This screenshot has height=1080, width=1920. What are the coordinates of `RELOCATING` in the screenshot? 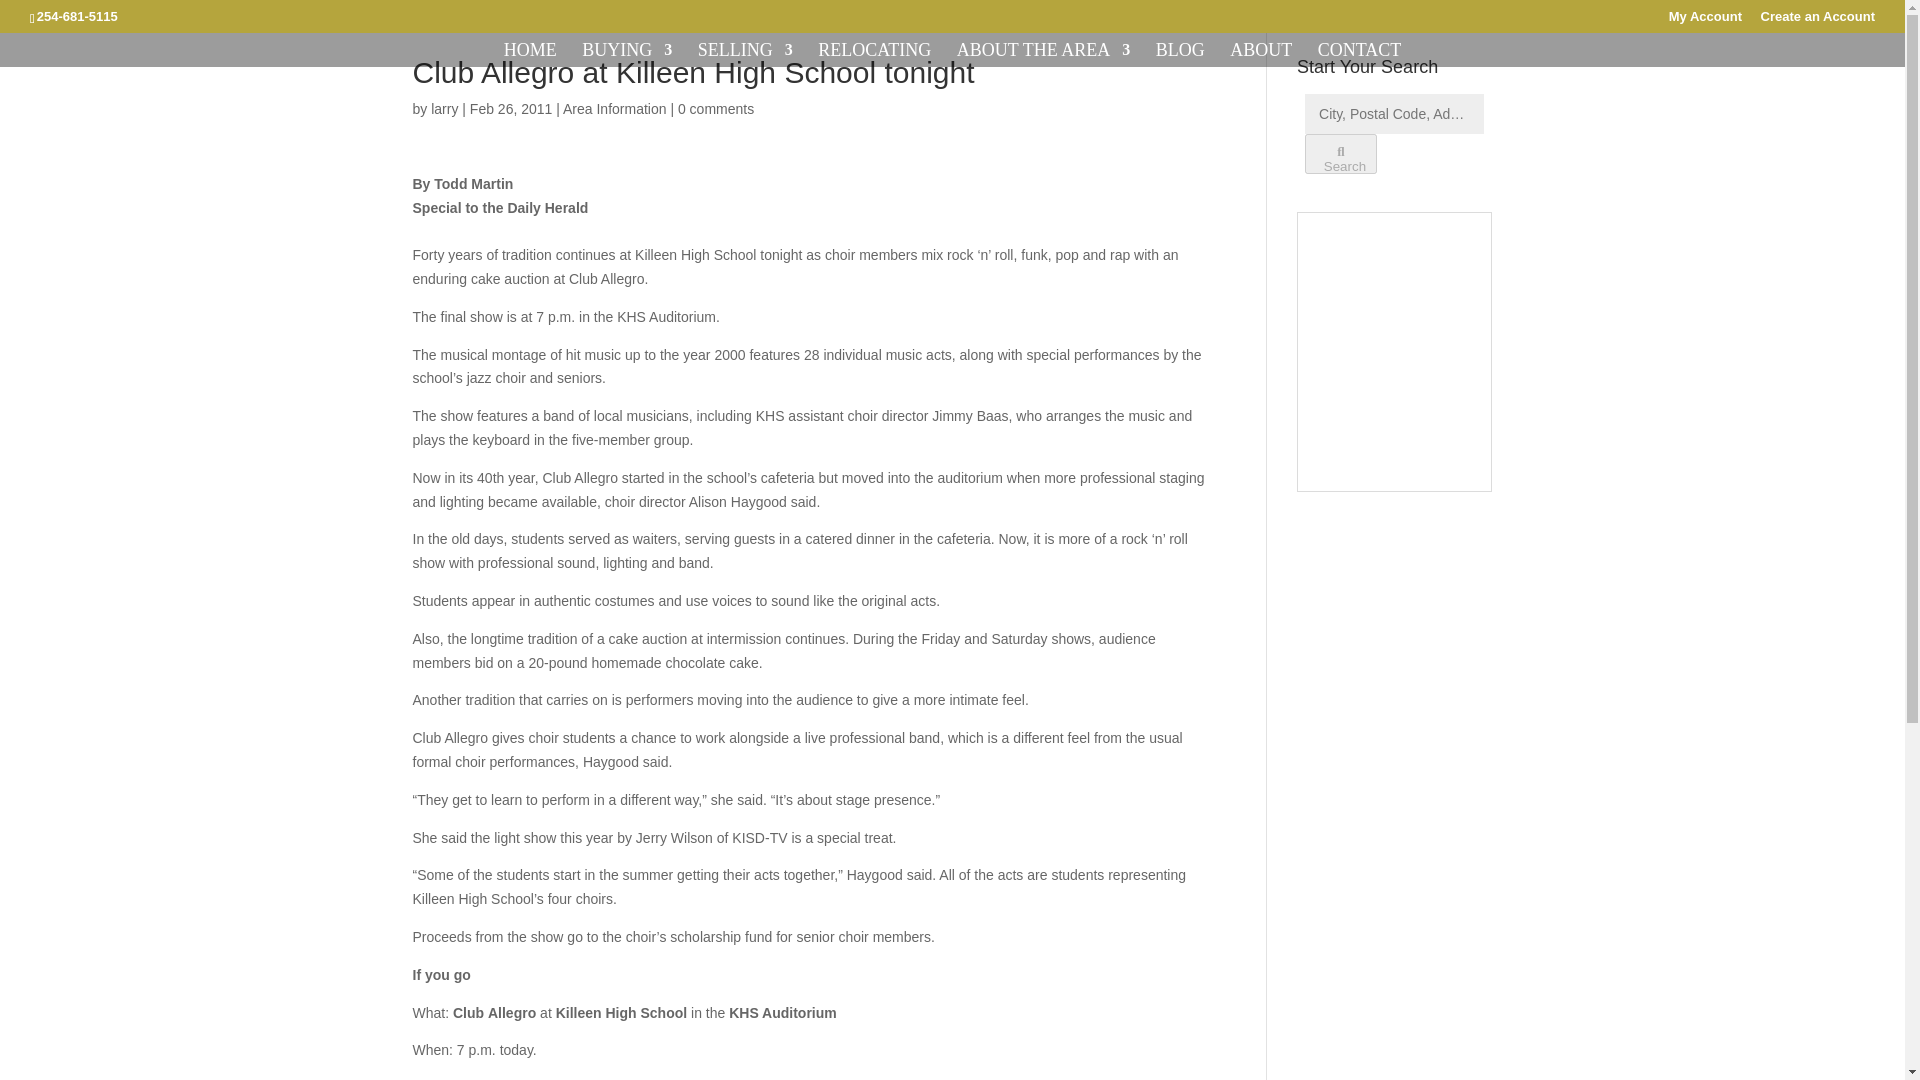 It's located at (874, 54).